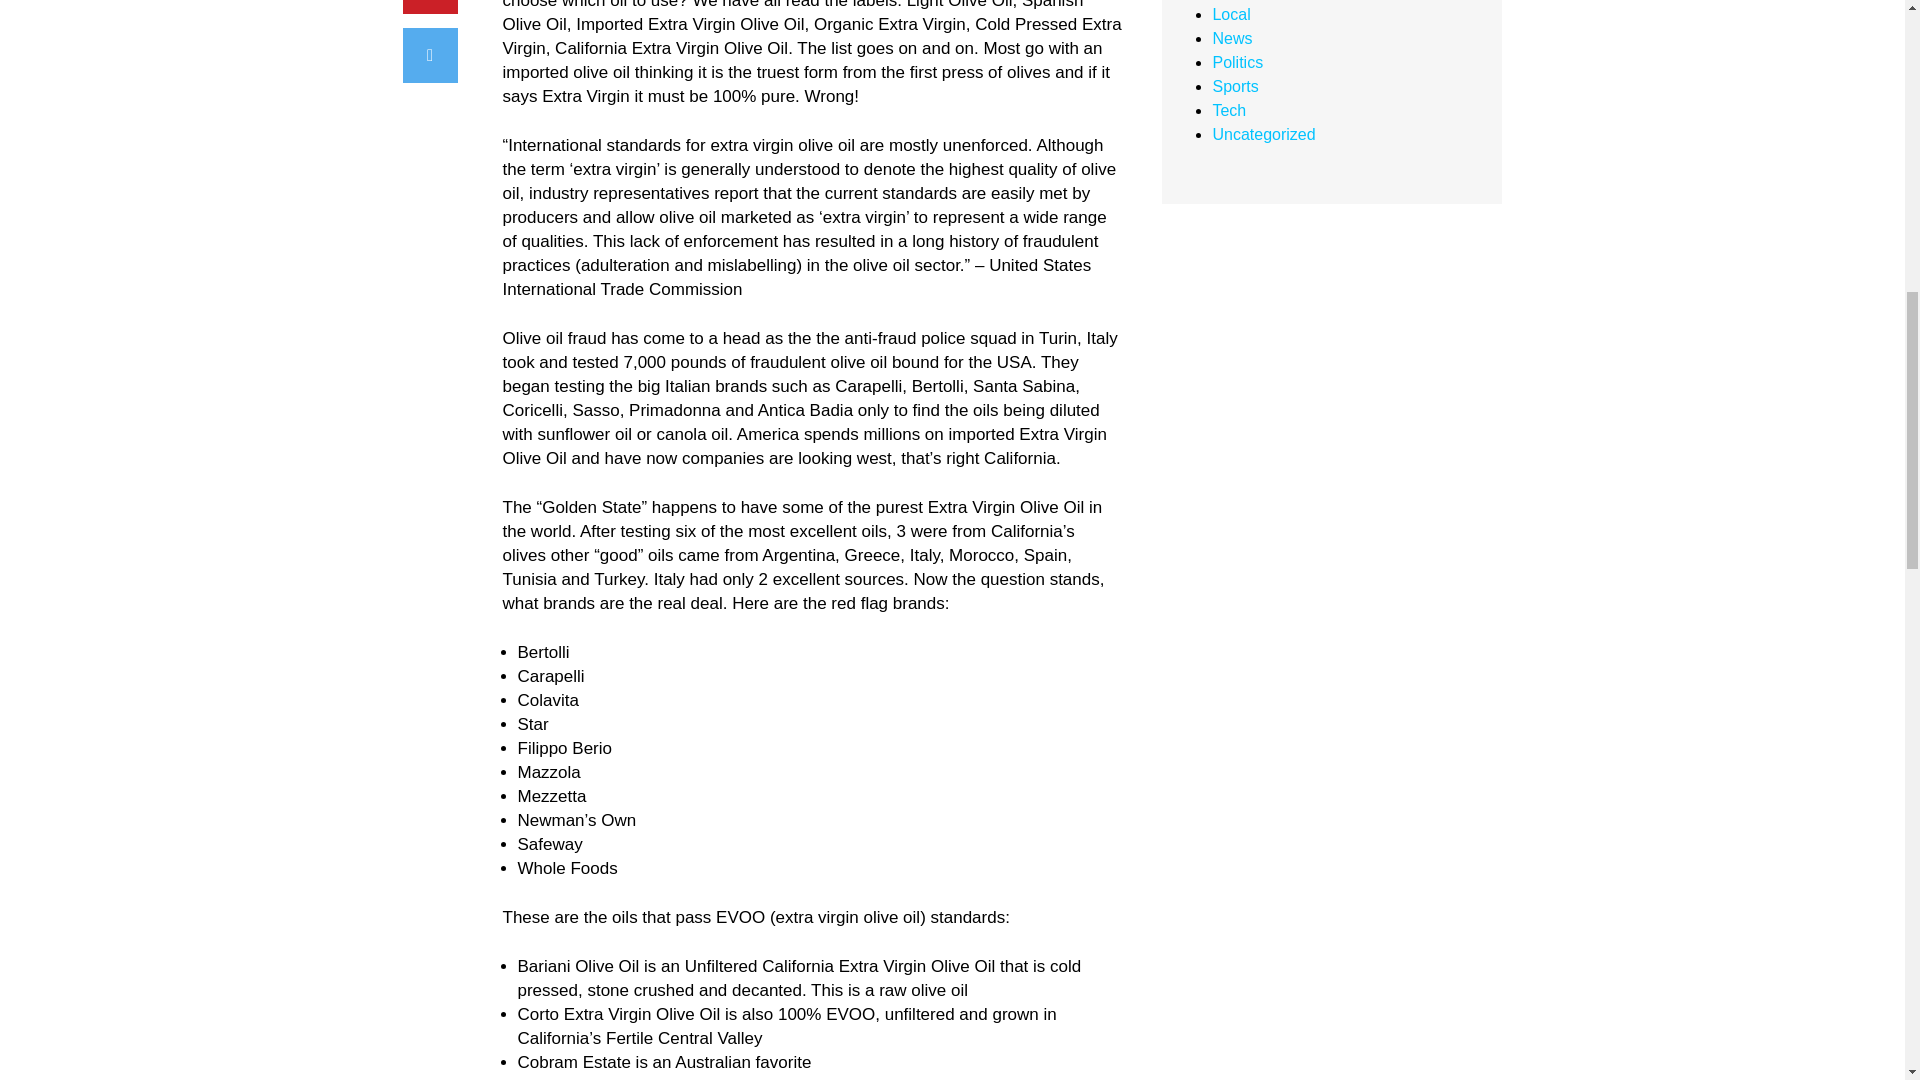  I want to click on Local, so click(1230, 14).